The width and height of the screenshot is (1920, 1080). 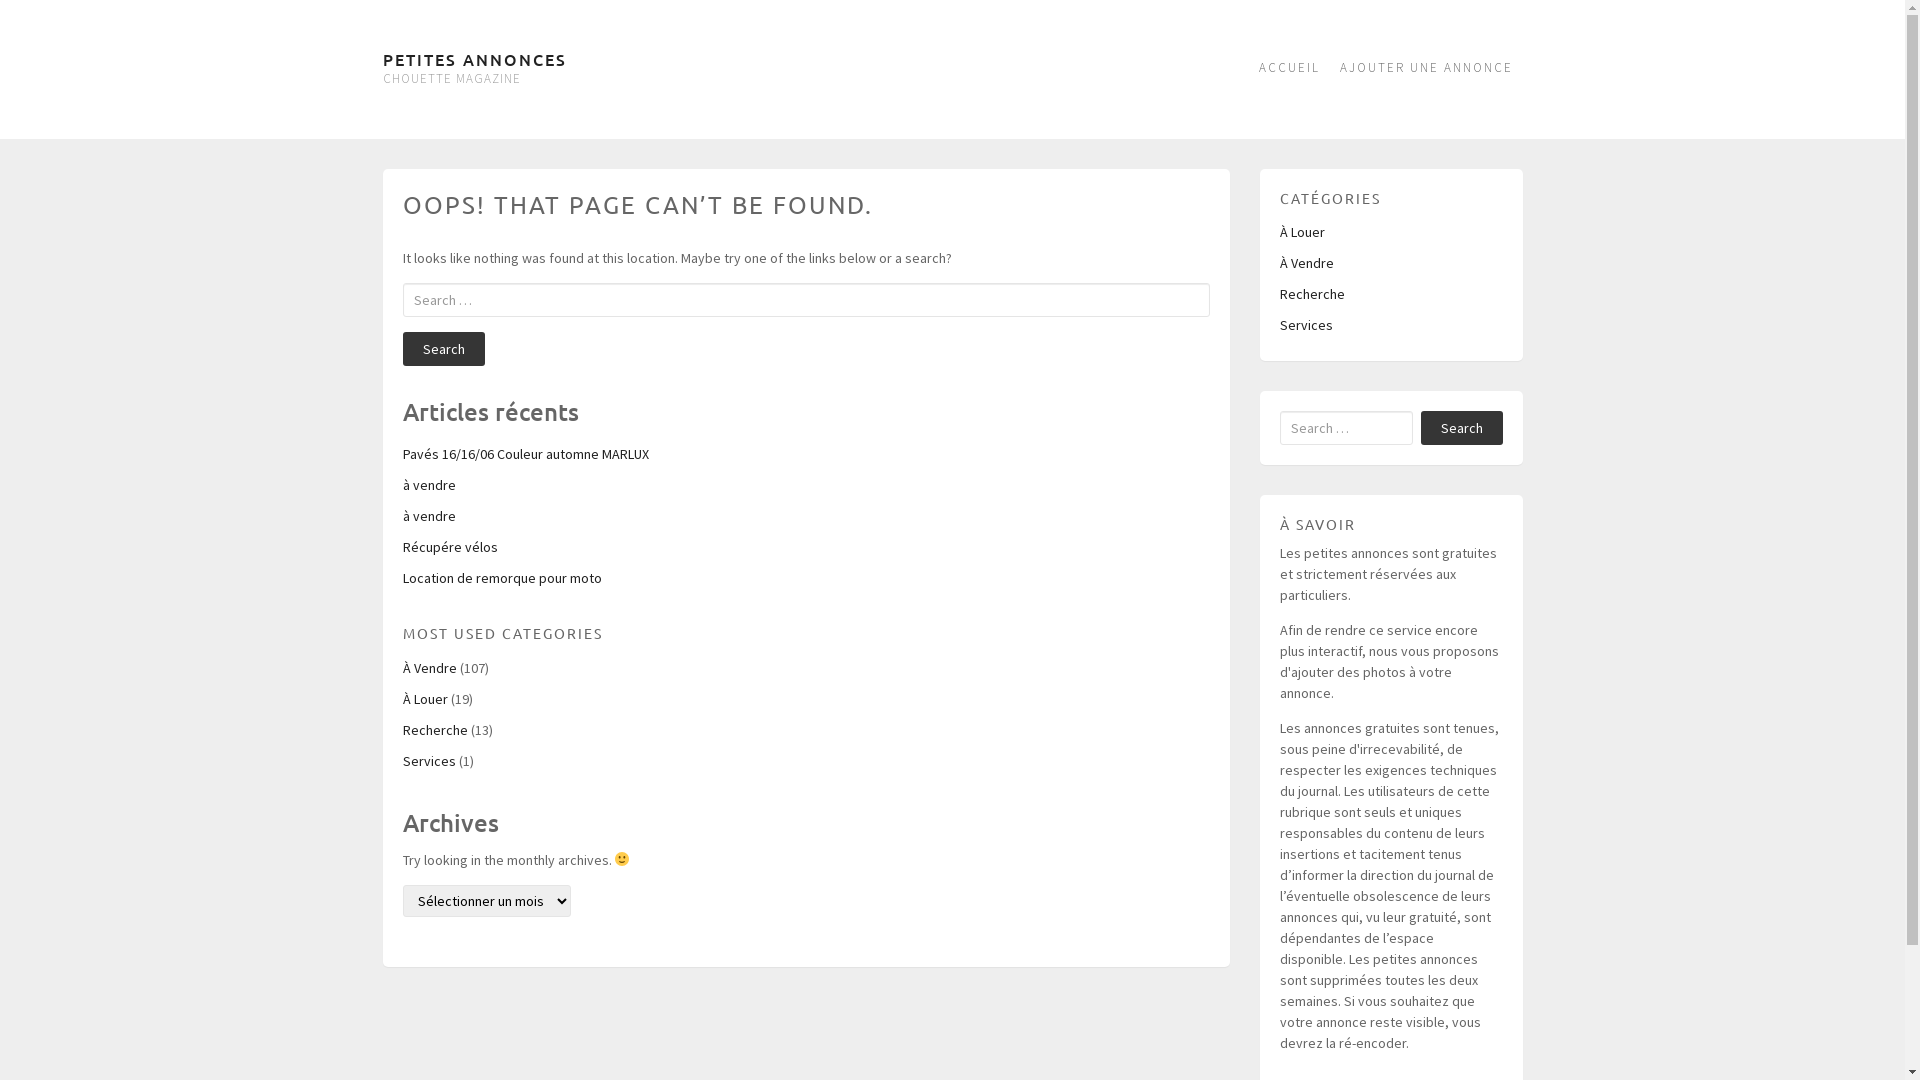 What do you see at coordinates (1306, 325) in the screenshot?
I see `Services` at bounding box center [1306, 325].